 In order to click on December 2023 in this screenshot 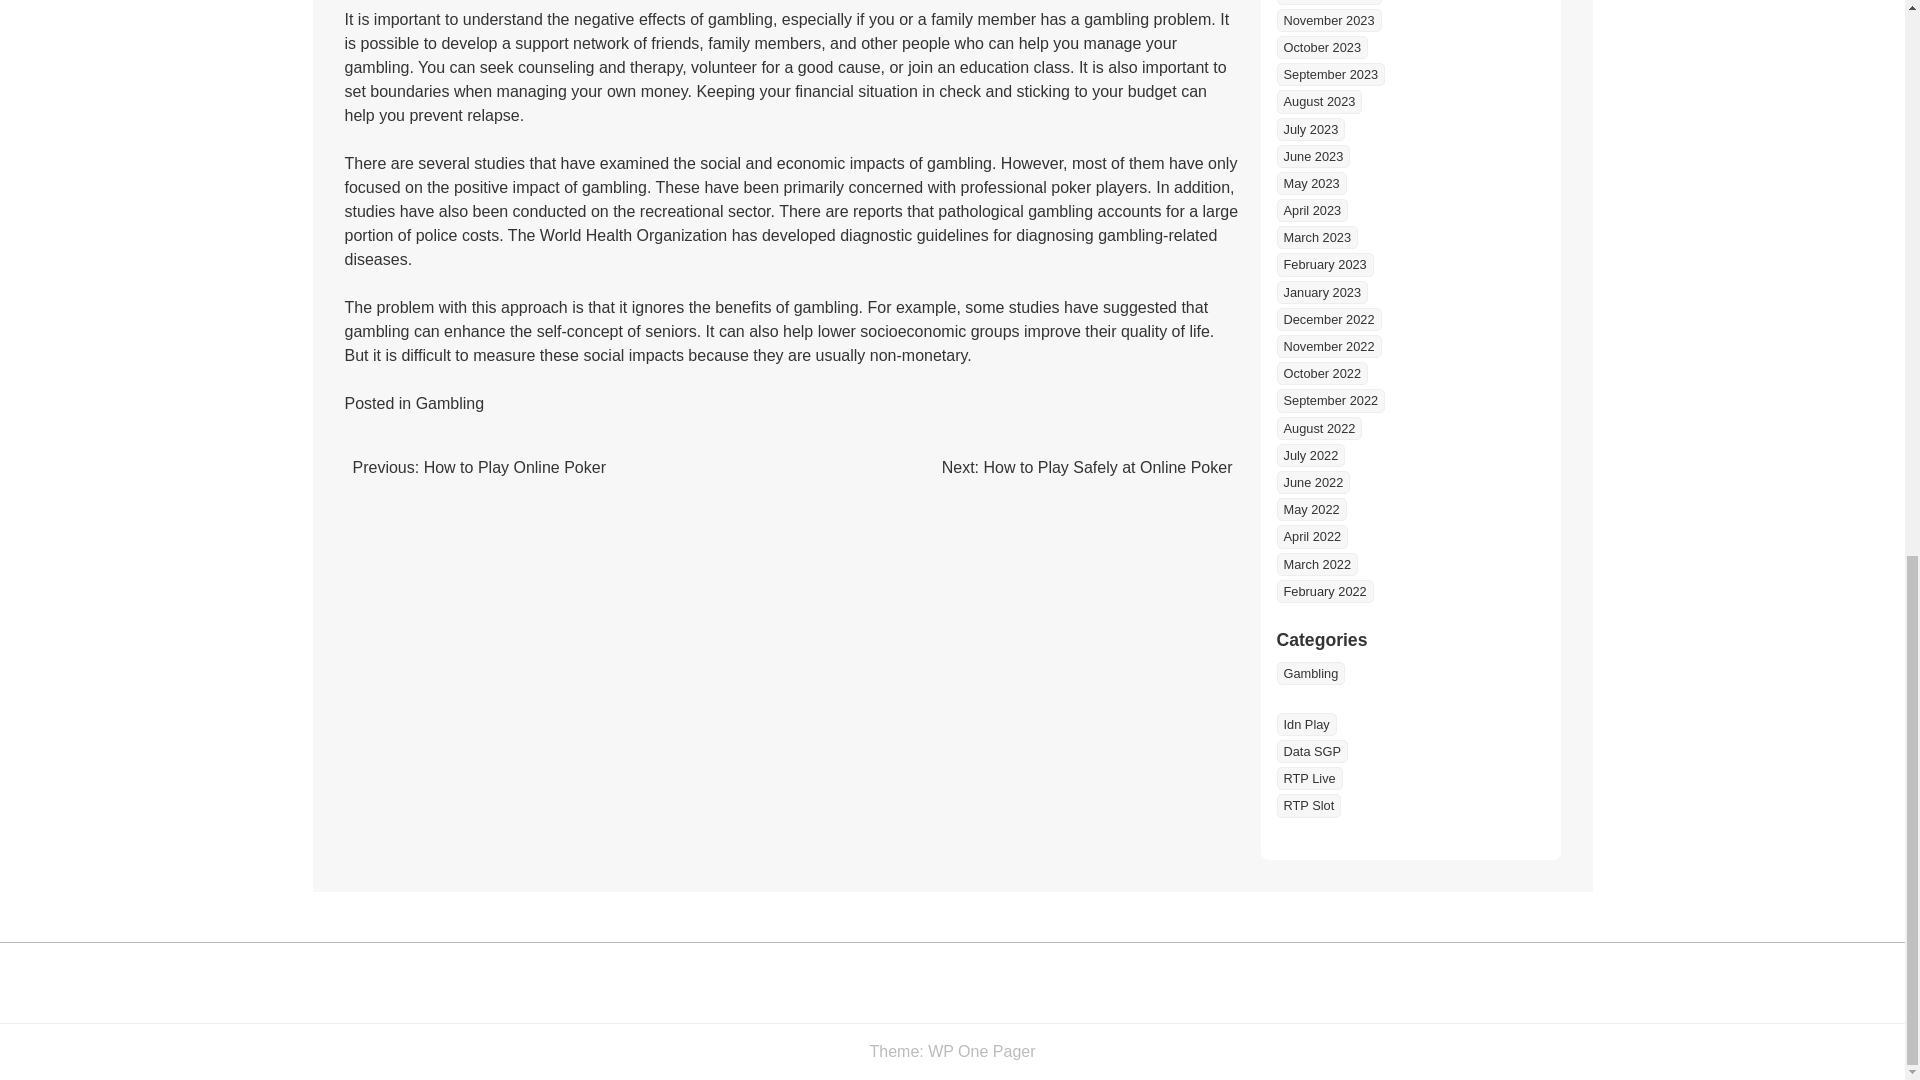, I will do `click(1328, 2)`.